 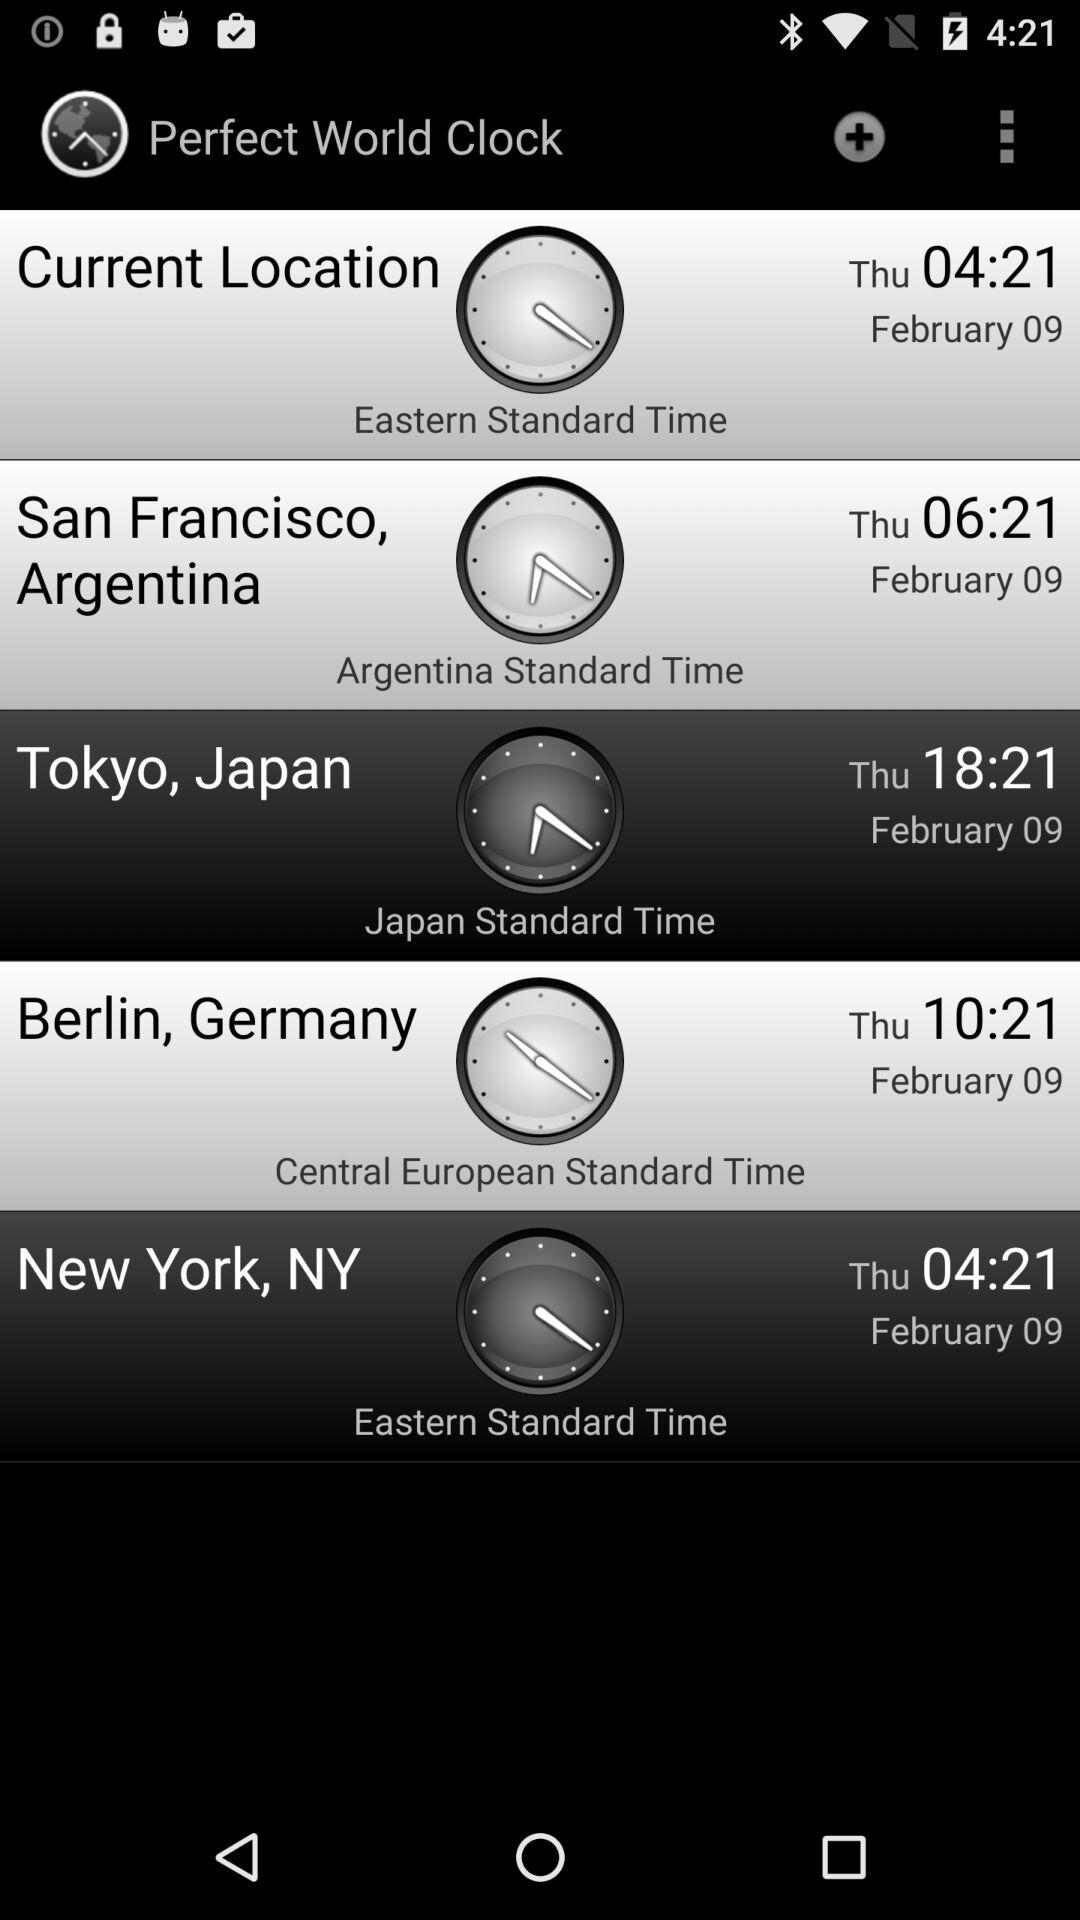 What do you see at coordinates (236, 548) in the screenshot?
I see `choose the san francisco, argentina app` at bounding box center [236, 548].